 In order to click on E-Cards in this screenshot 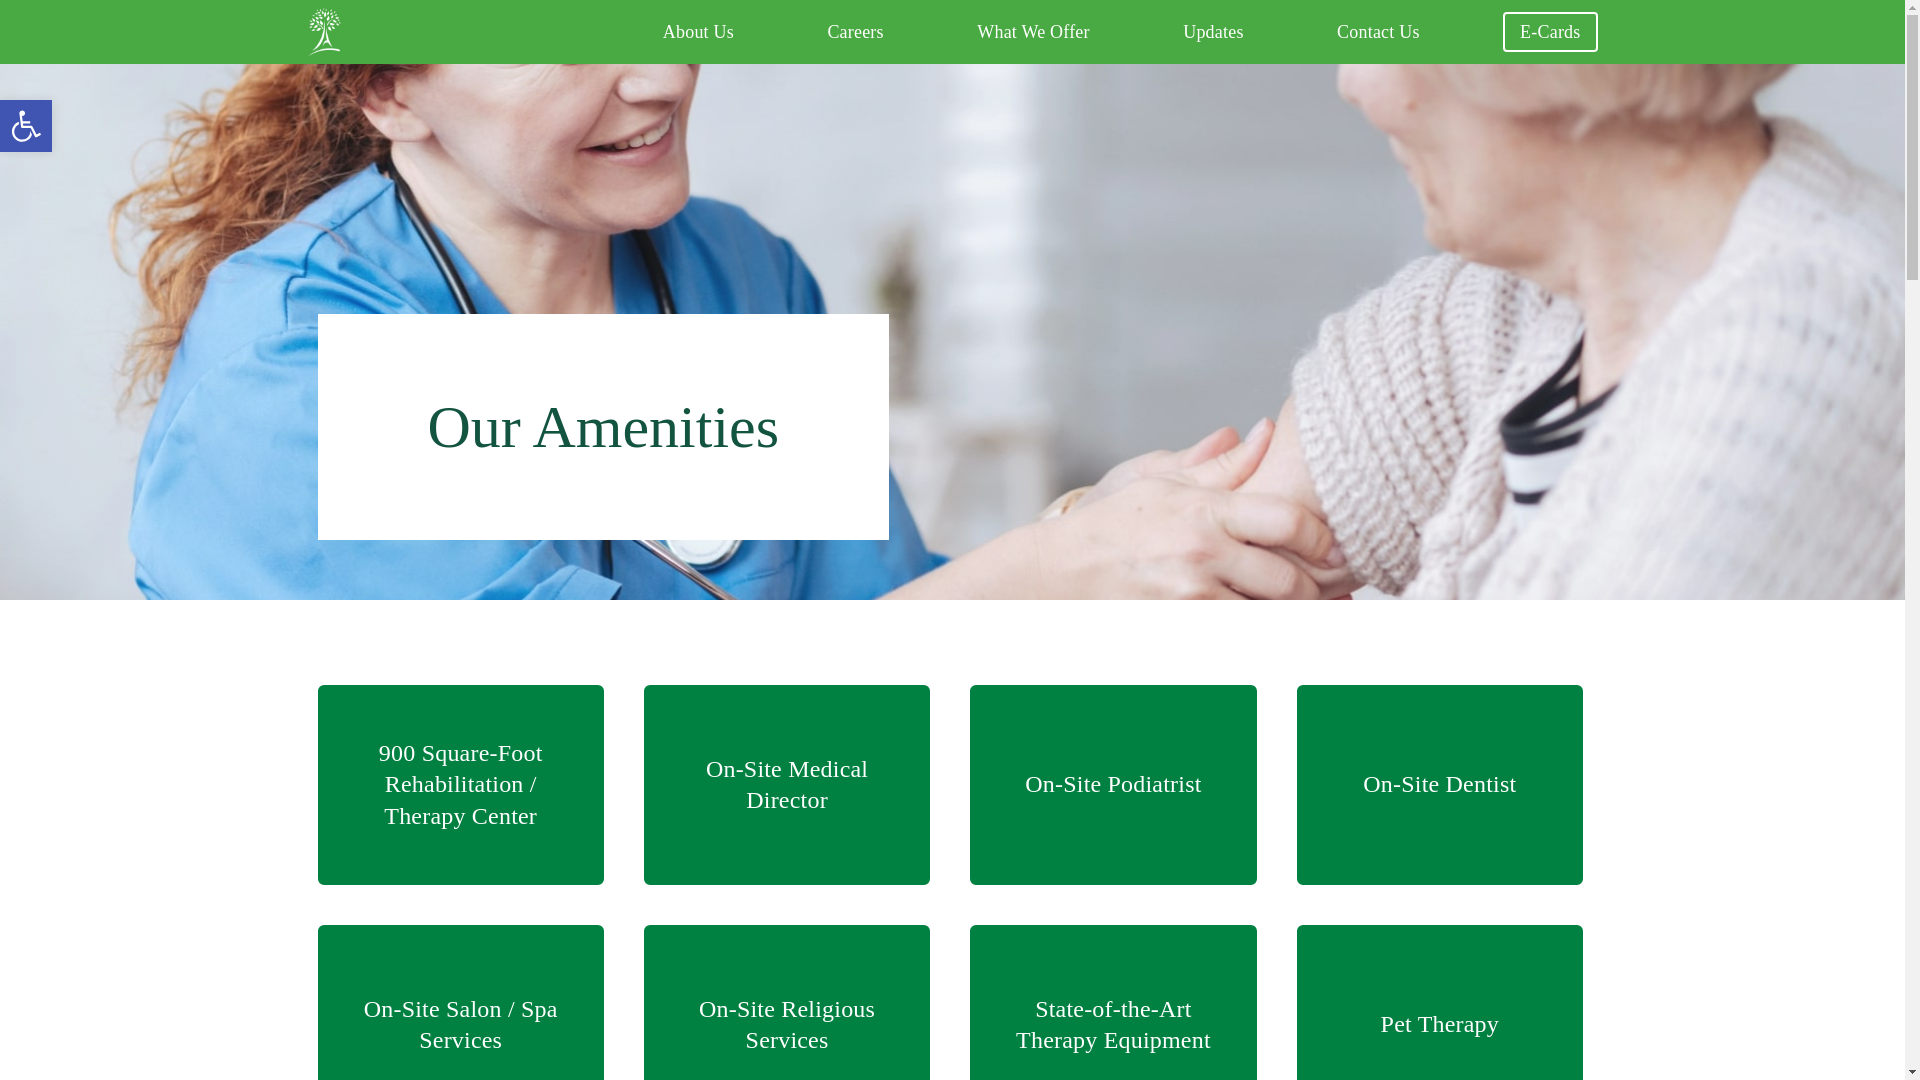, I will do `click(1213, 32)`.